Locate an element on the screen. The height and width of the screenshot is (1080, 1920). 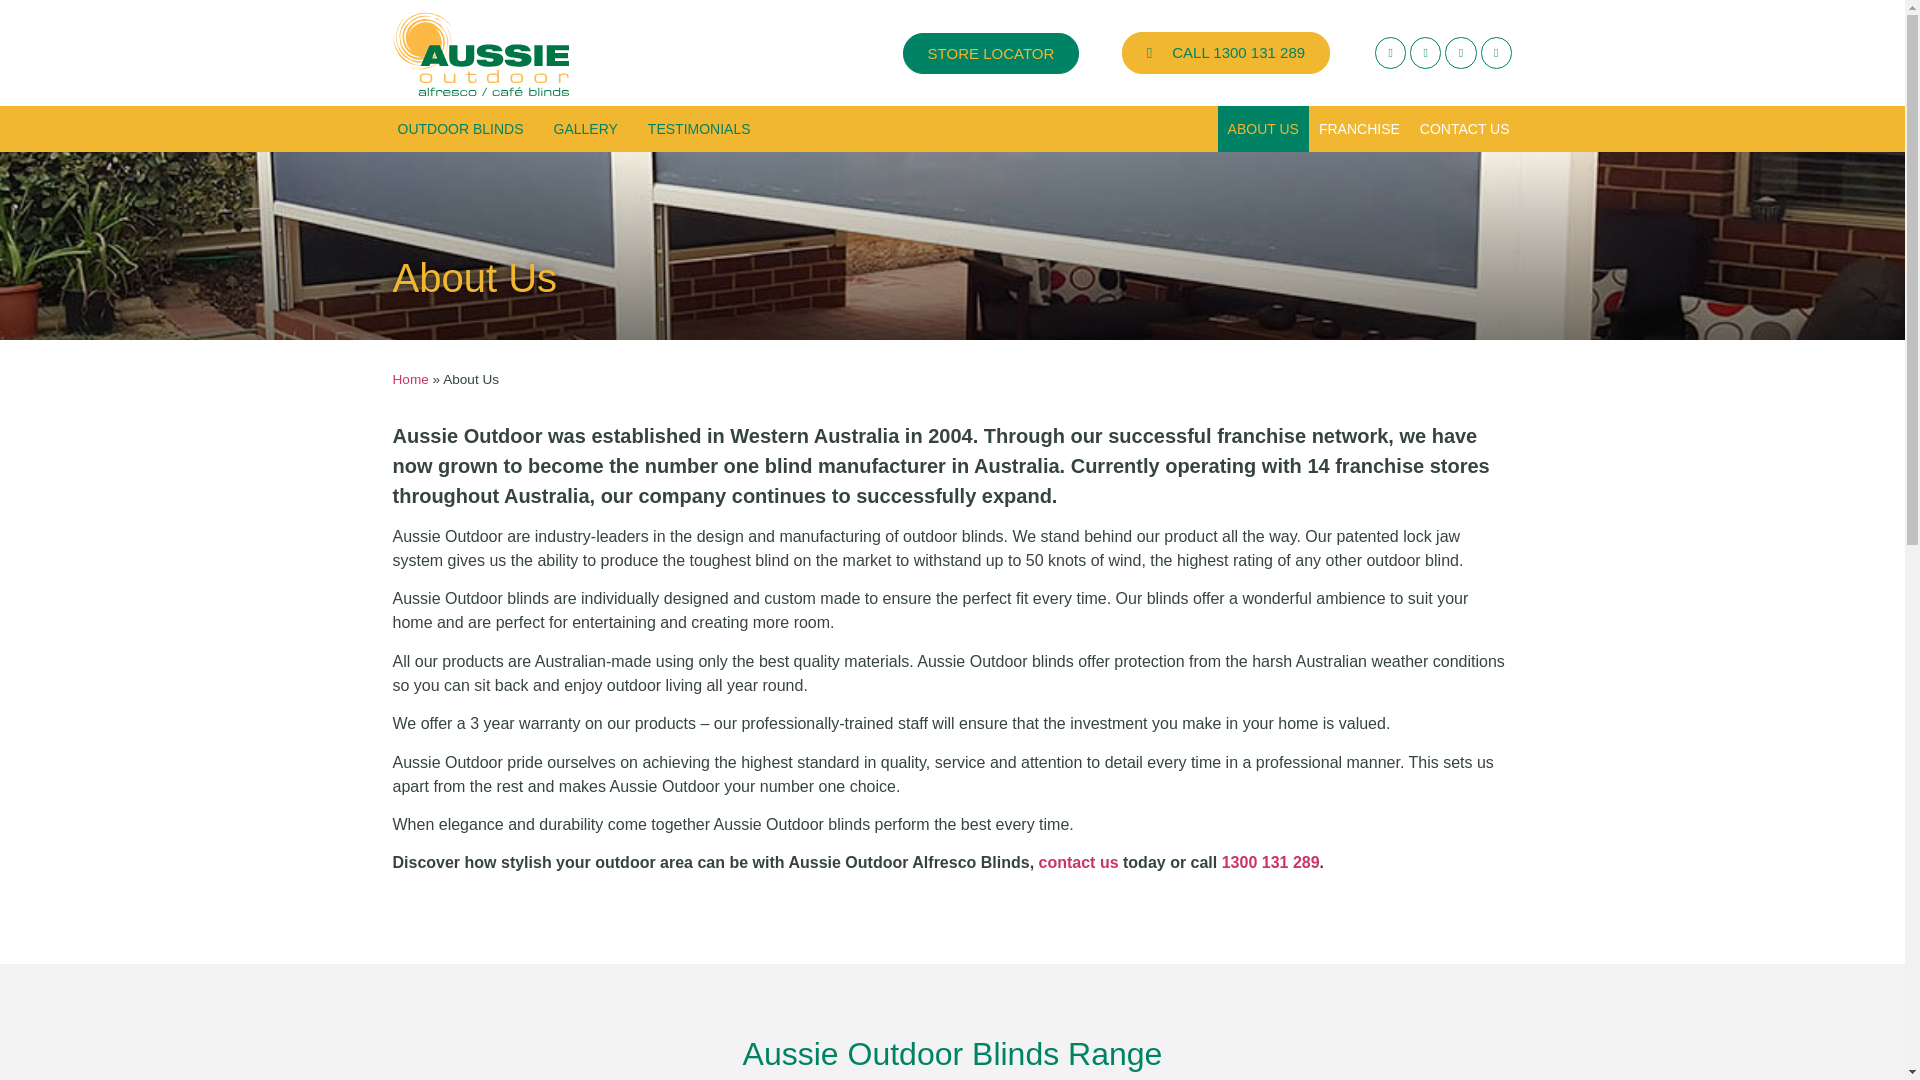
TESTIMONIALS is located at coordinates (700, 128).